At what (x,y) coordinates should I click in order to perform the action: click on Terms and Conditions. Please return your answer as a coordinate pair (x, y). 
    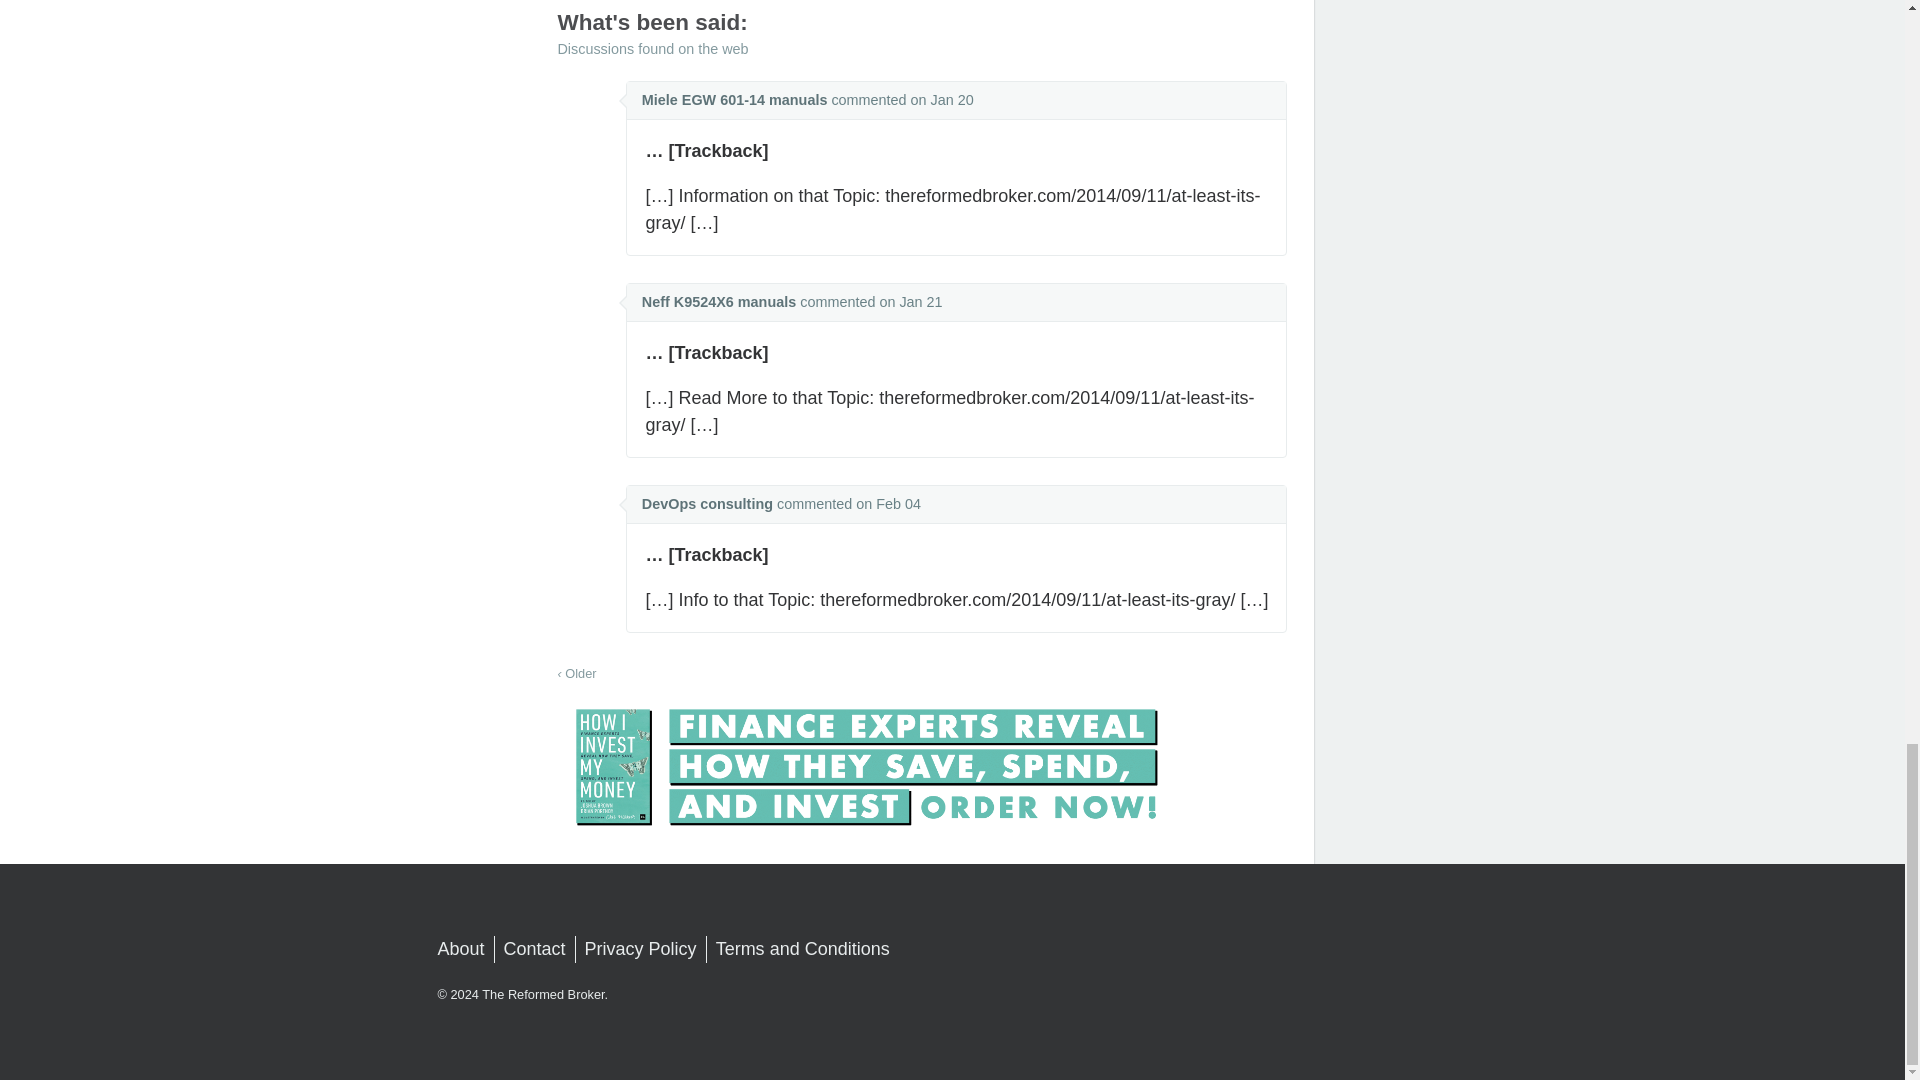
    Looking at the image, I should click on (803, 950).